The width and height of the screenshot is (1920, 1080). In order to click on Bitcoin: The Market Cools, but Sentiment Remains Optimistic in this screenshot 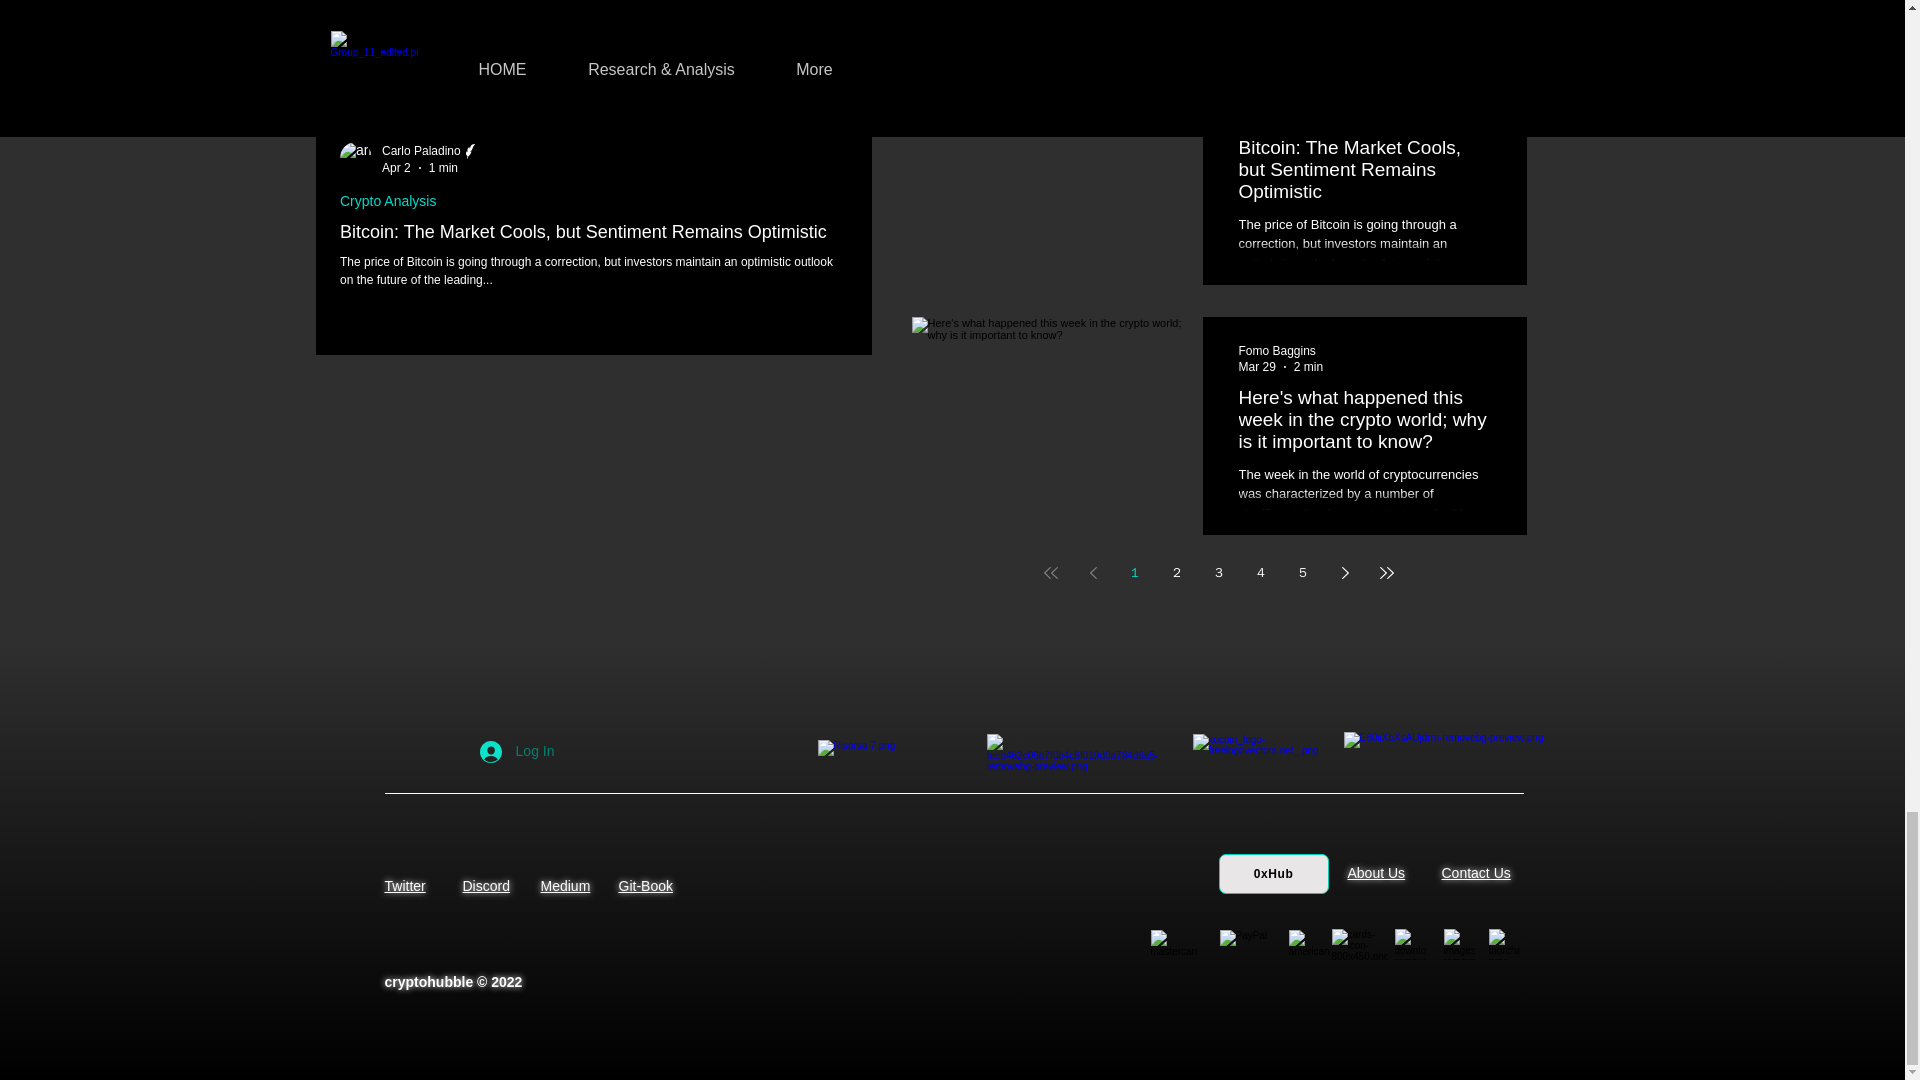, I will do `click(594, 232)`.